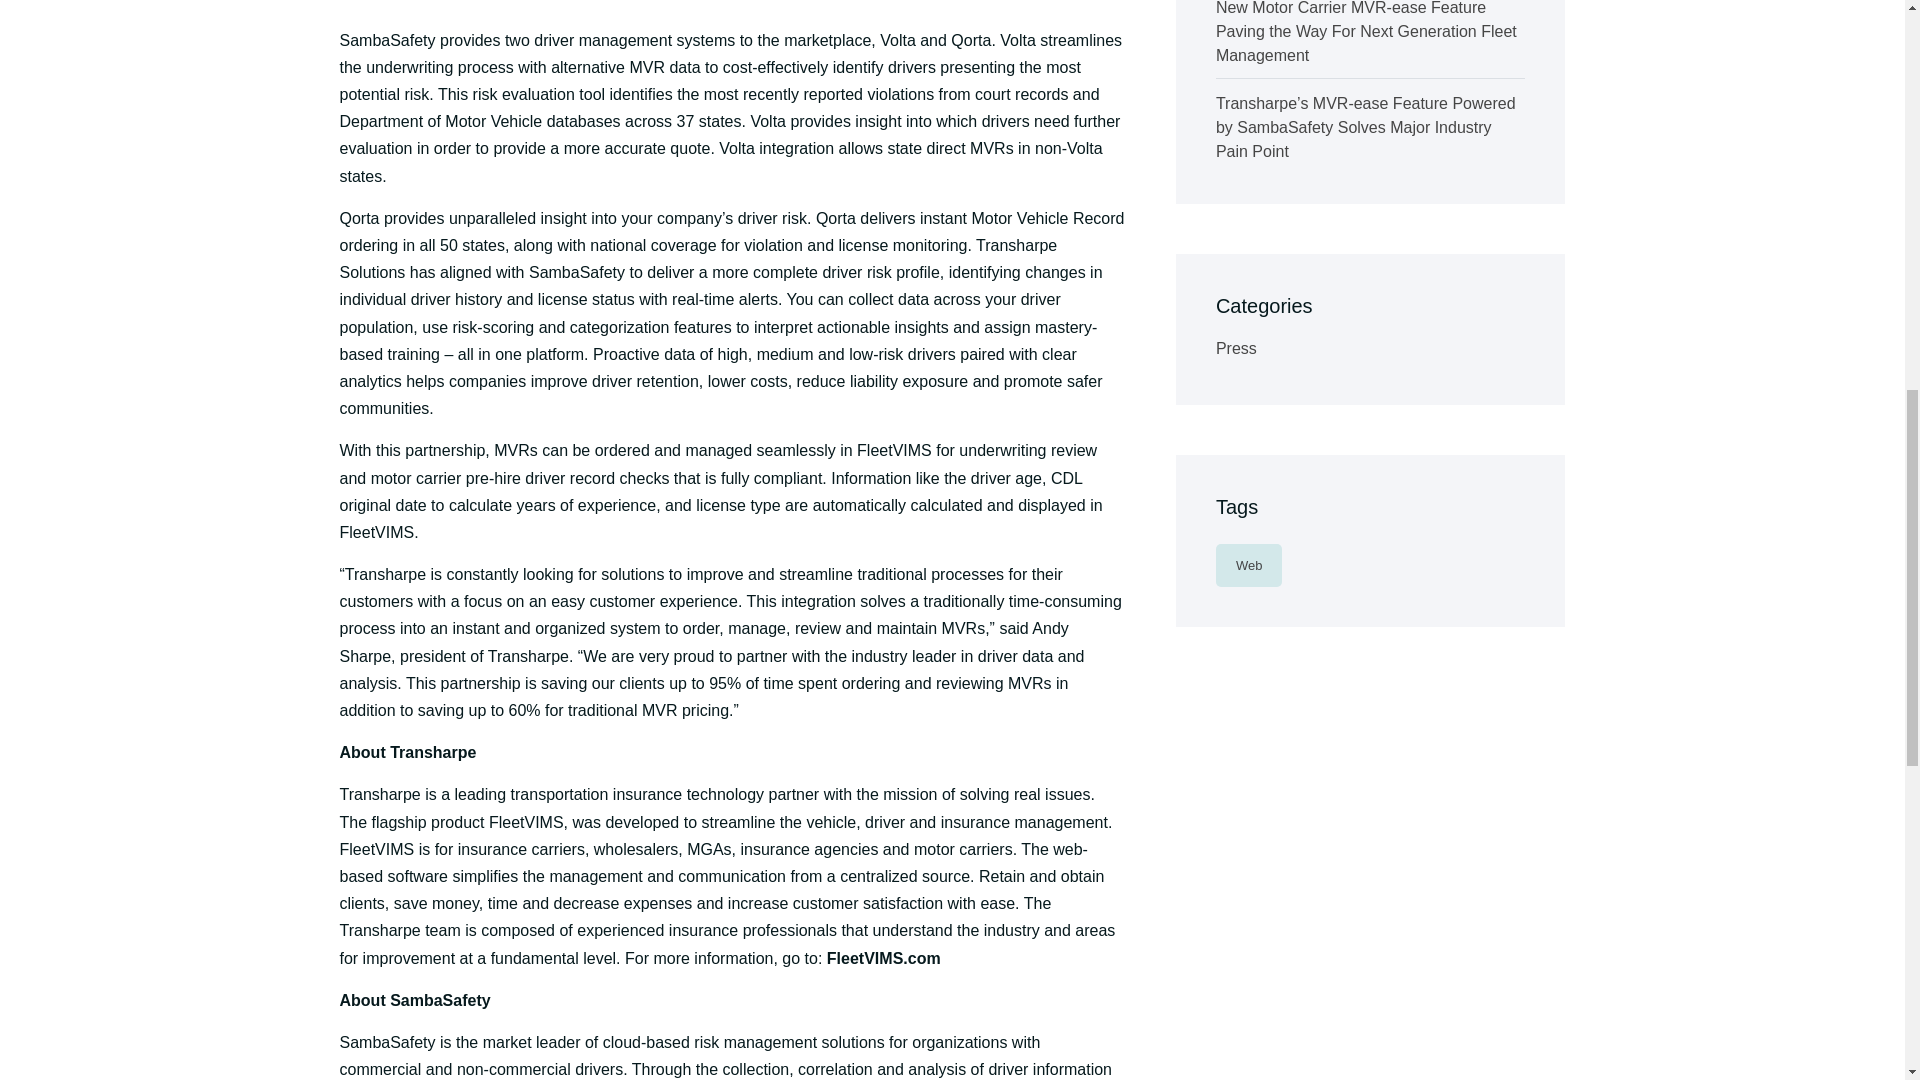 The width and height of the screenshot is (1920, 1080). Describe the element at coordinates (1248, 566) in the screenshot. I see `Web` at that location.